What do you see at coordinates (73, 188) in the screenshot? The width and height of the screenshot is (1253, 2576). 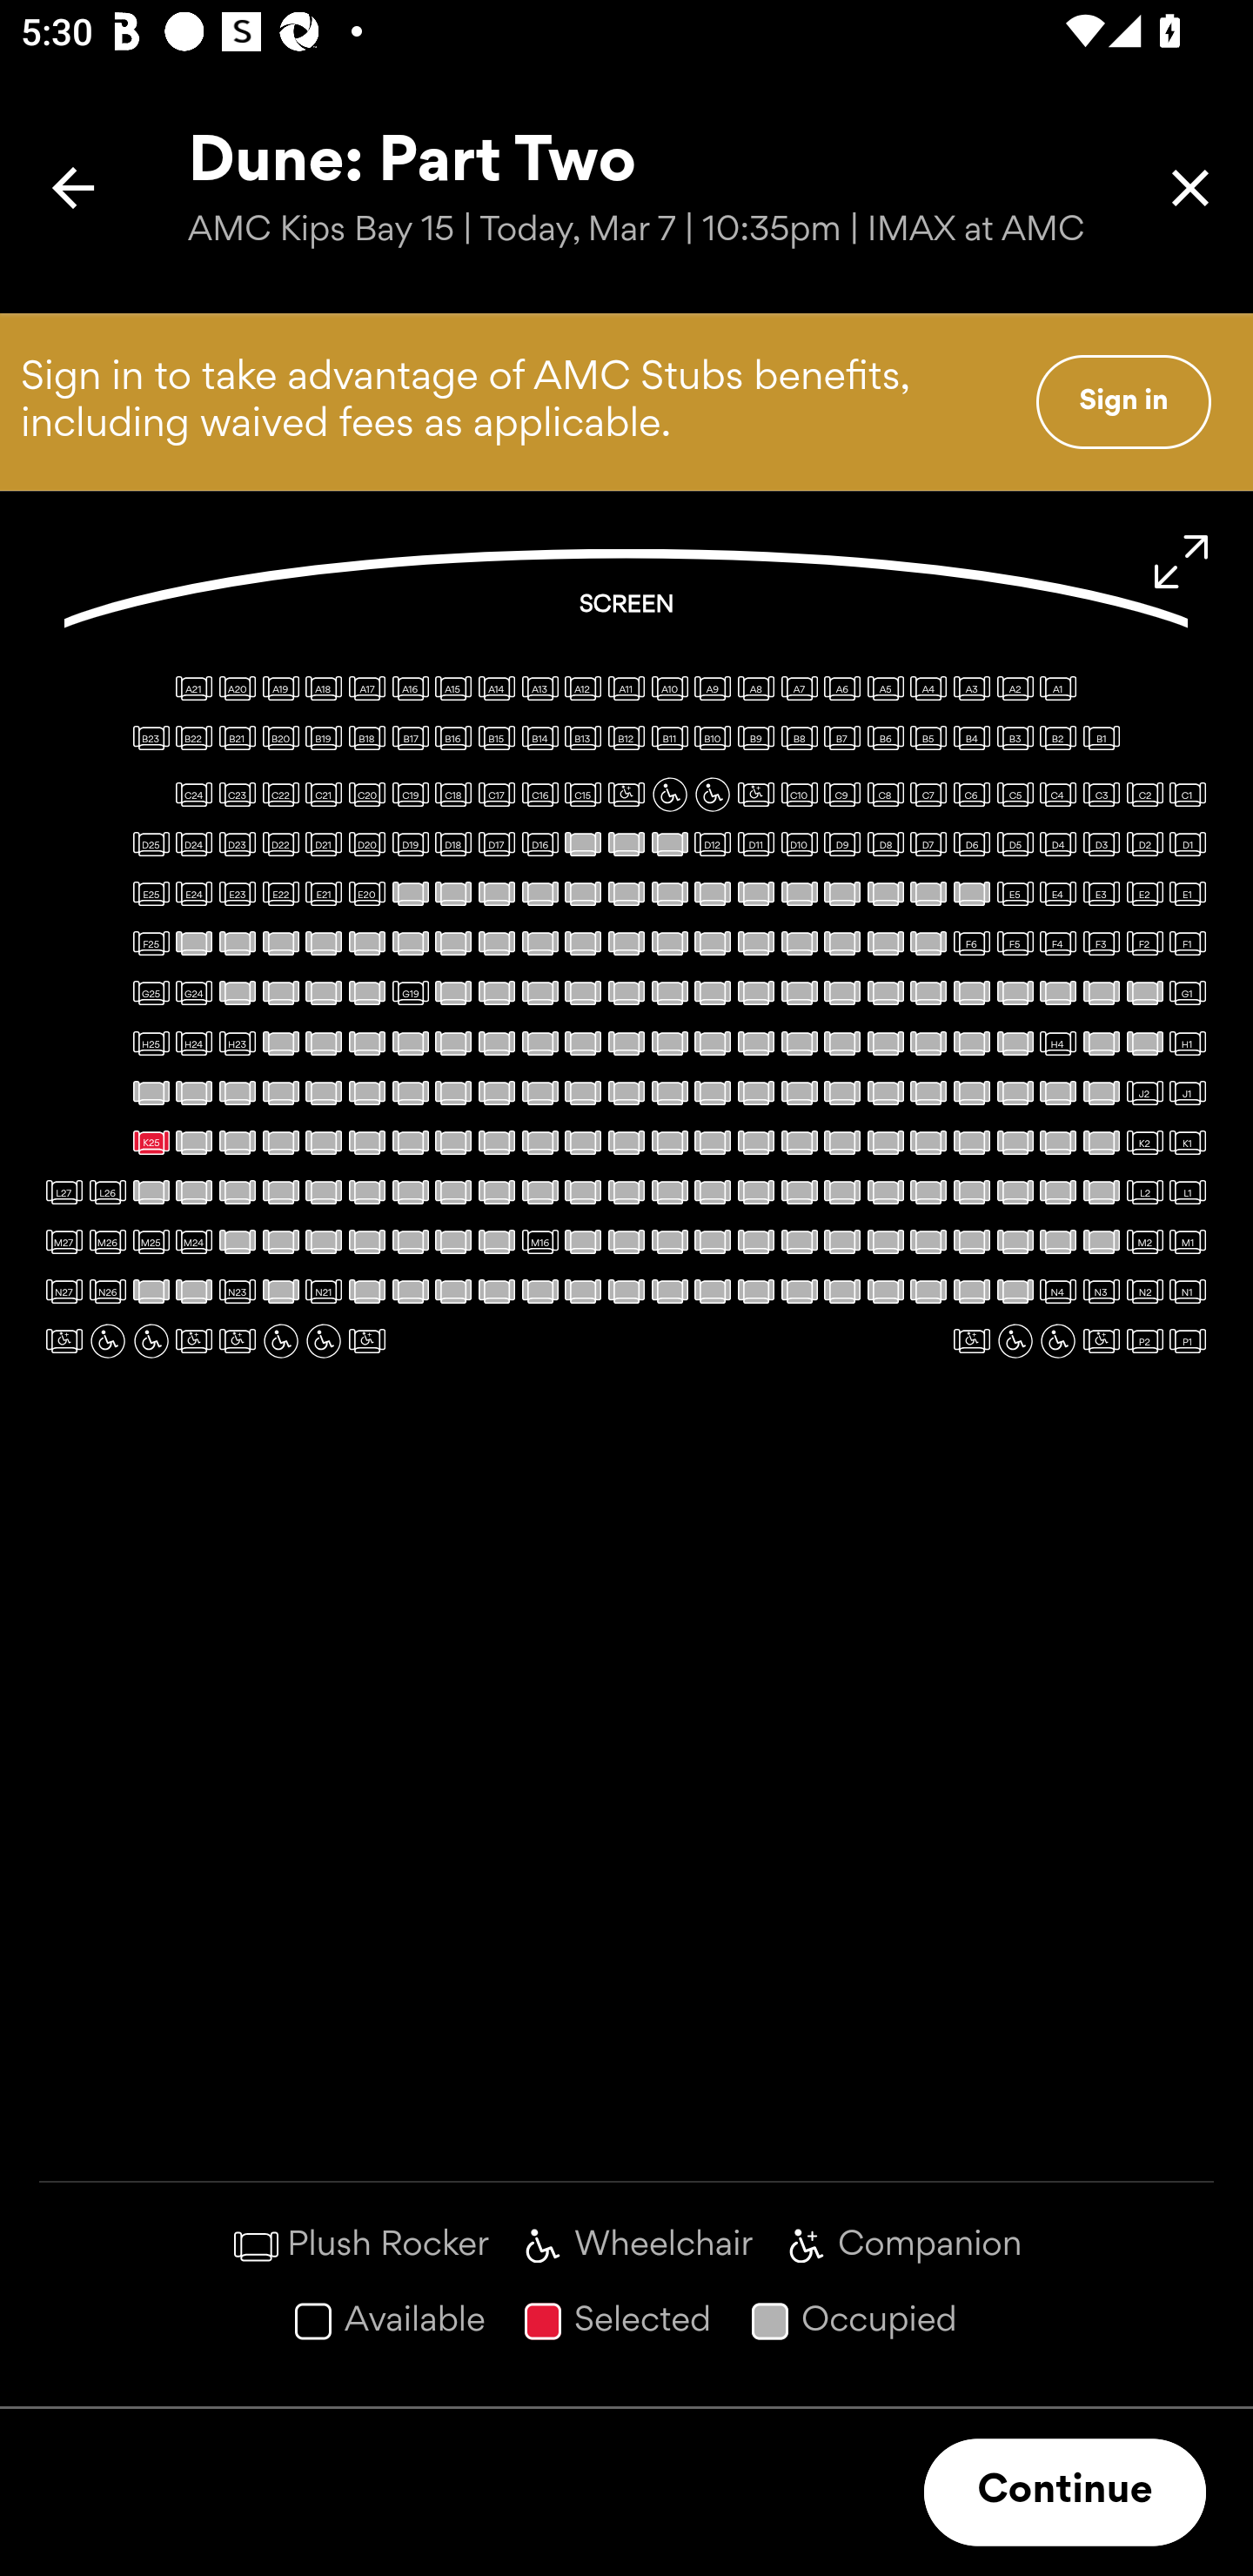 I see `Back` at bounding box center [73, 188].